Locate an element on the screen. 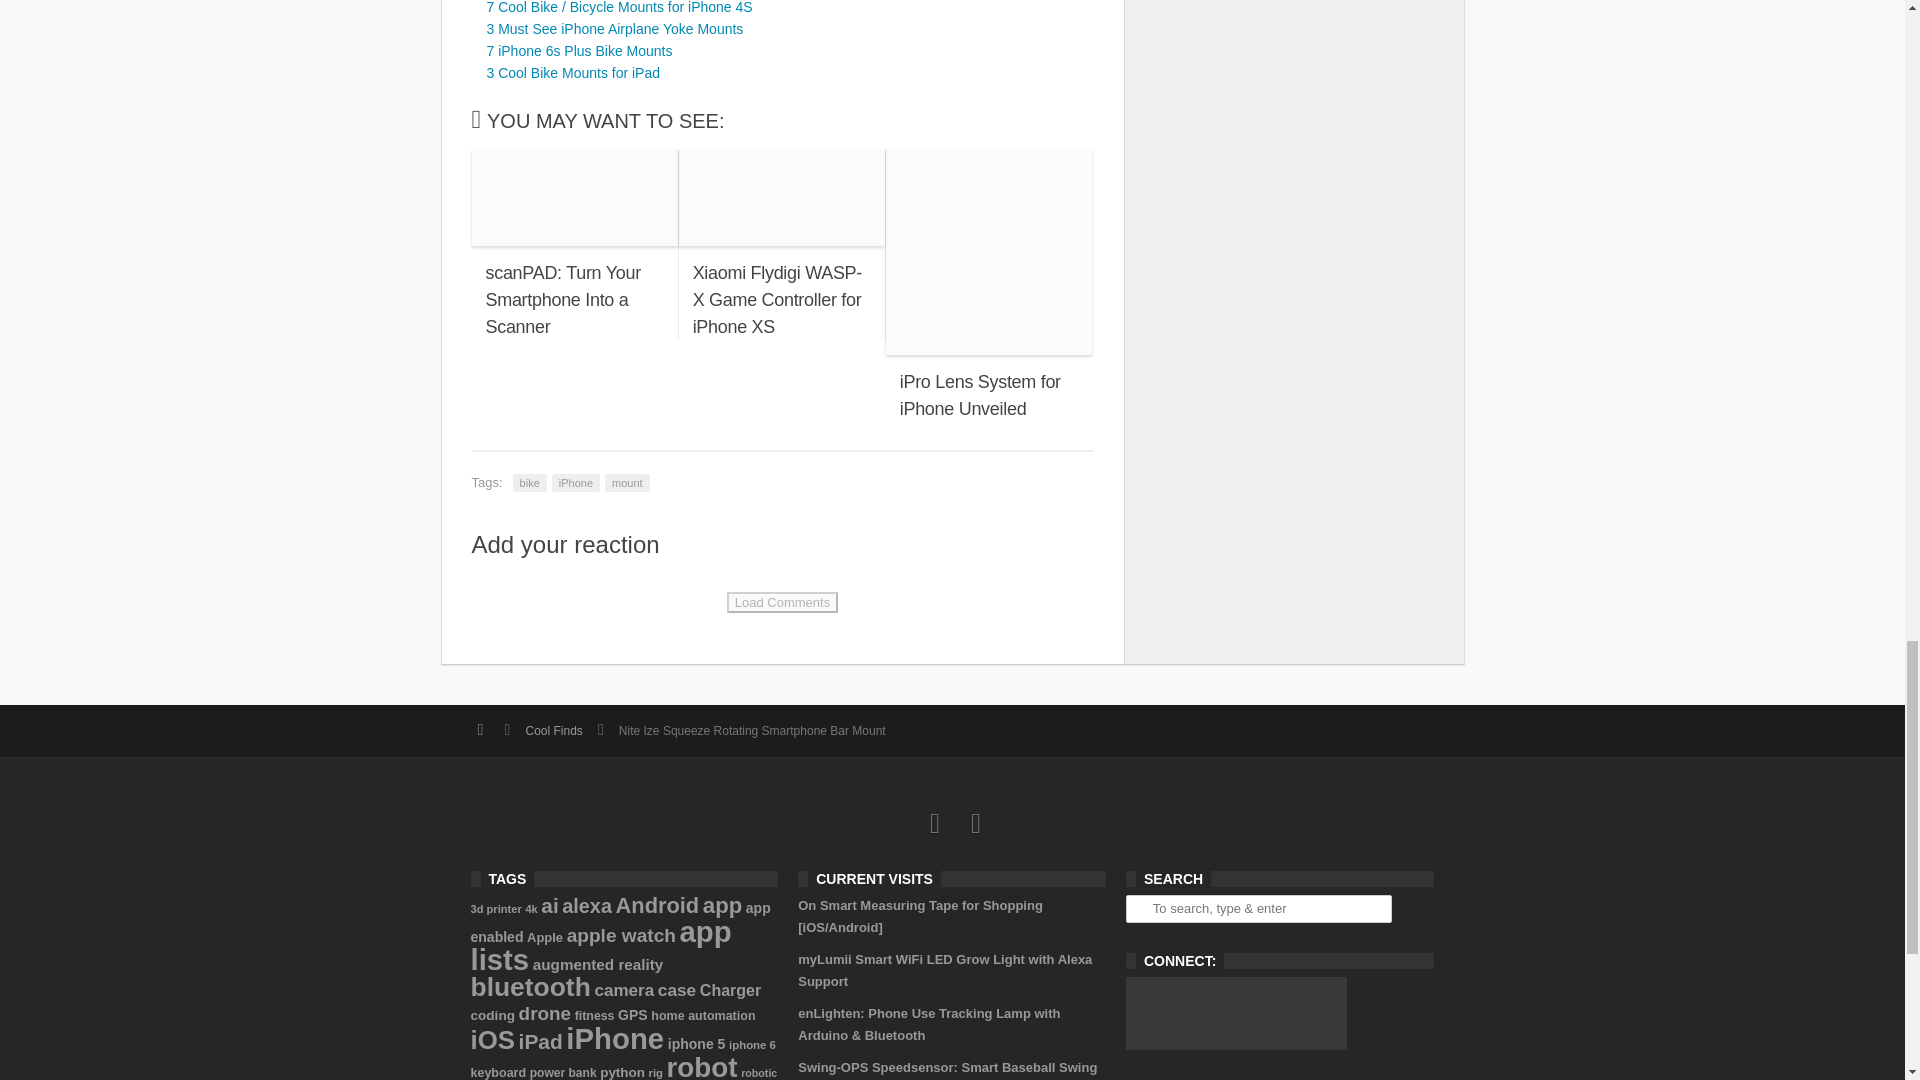 This screenshot has height=1080, width=1920. 3 Cool Bike Mounts for iPad is located at coordinates (572, 72).